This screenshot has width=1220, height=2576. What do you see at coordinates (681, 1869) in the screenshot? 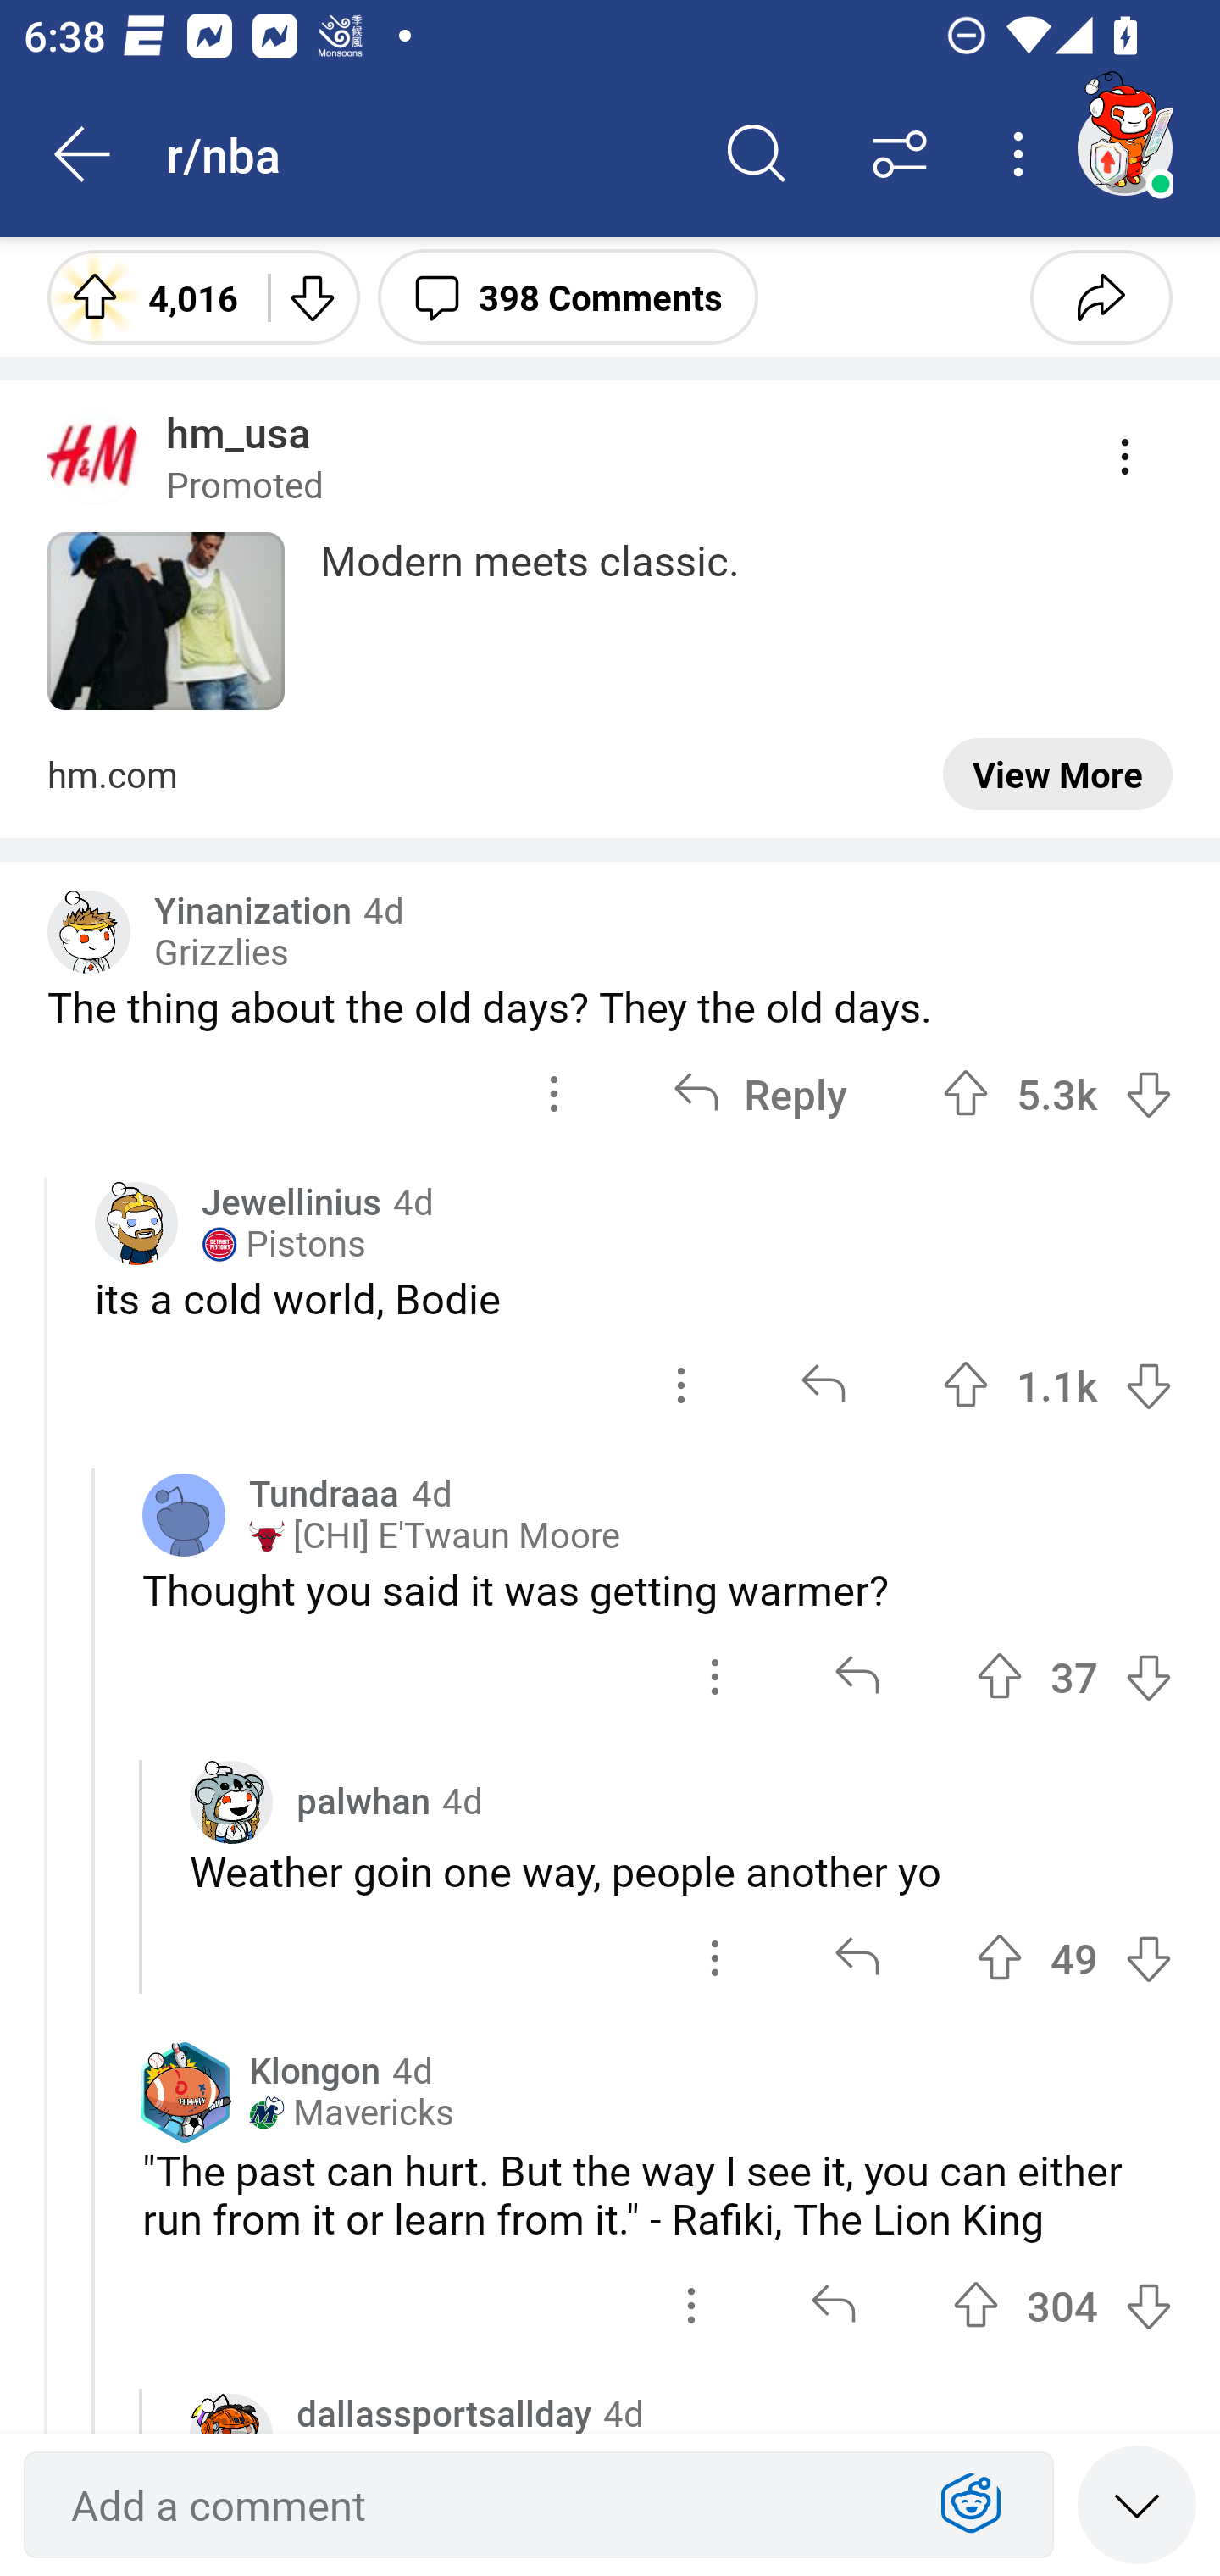
I see `Weather goin one way, people another yo` at bounding box center [681, 1869].